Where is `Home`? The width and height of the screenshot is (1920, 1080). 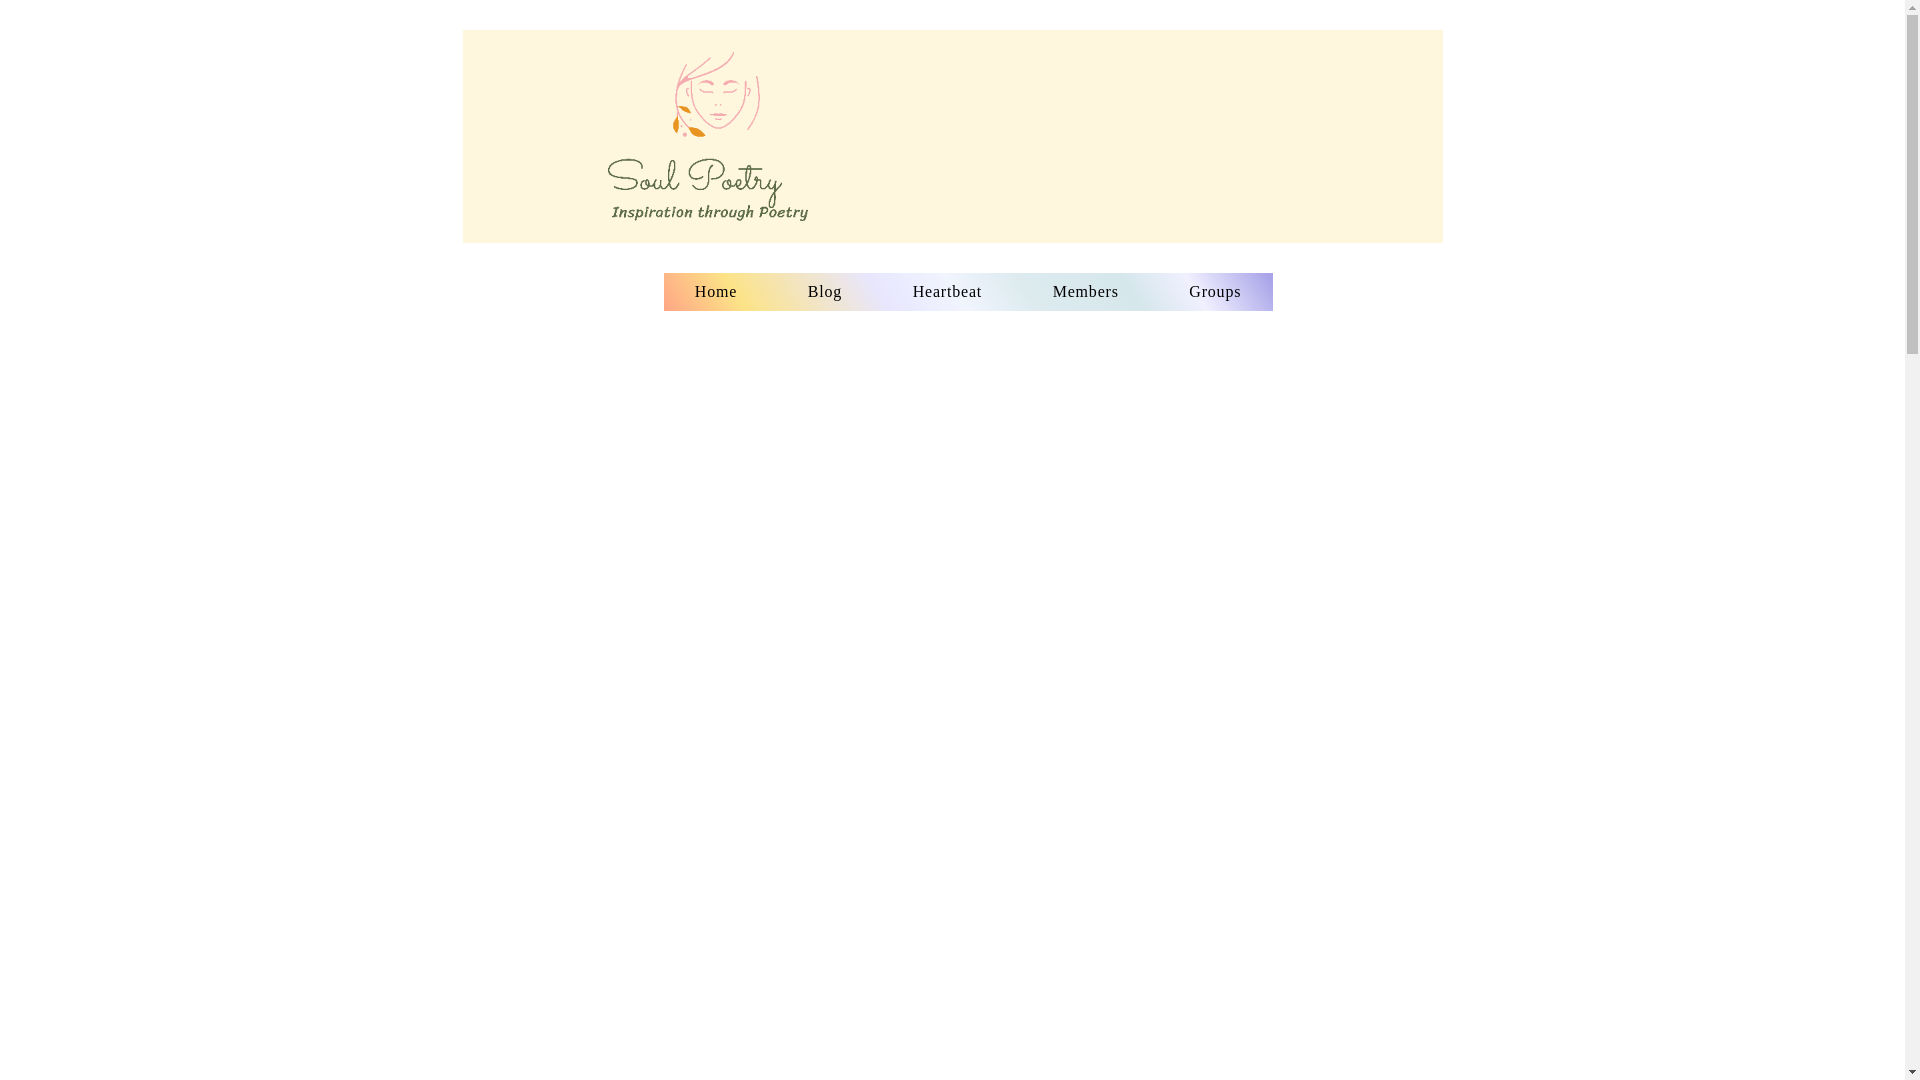
Home is located at coordinates (716, 292).